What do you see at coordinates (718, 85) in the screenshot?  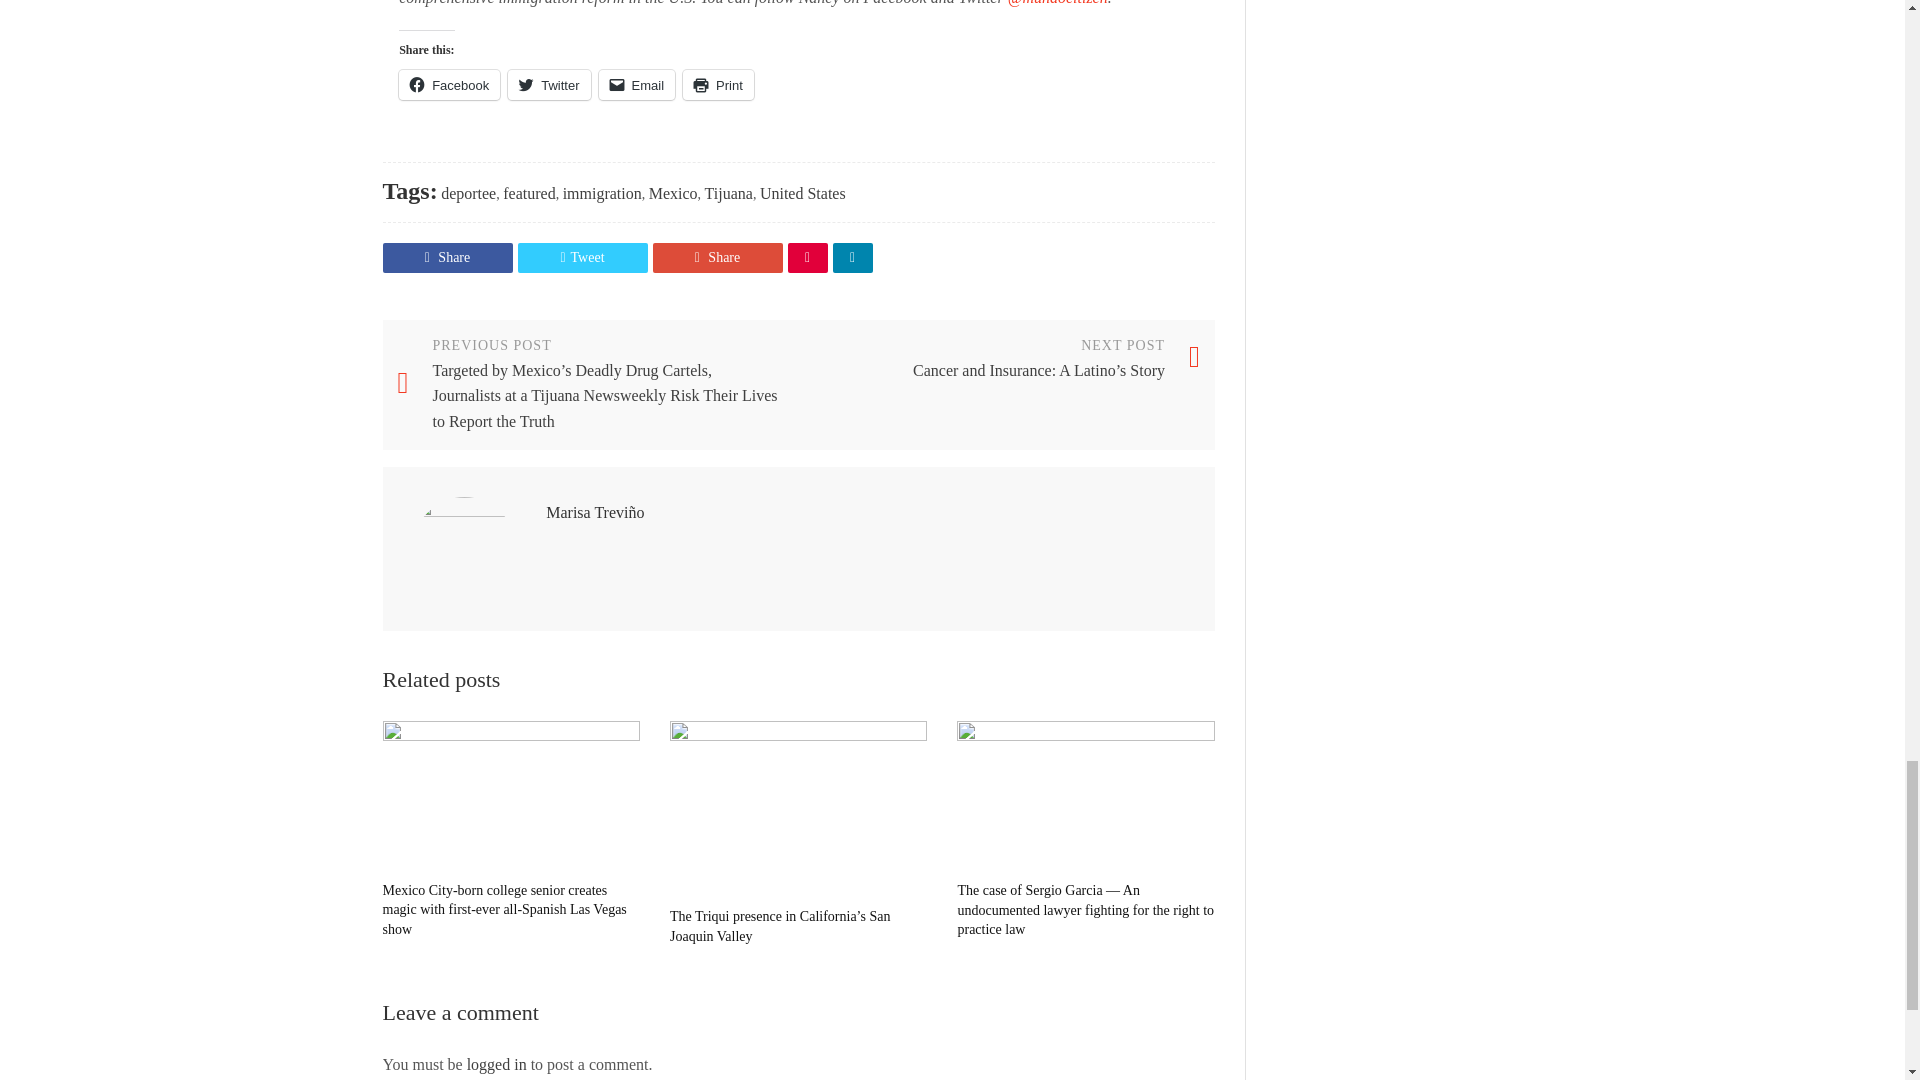 I see `Click to print` at bounding box center [718, 85].